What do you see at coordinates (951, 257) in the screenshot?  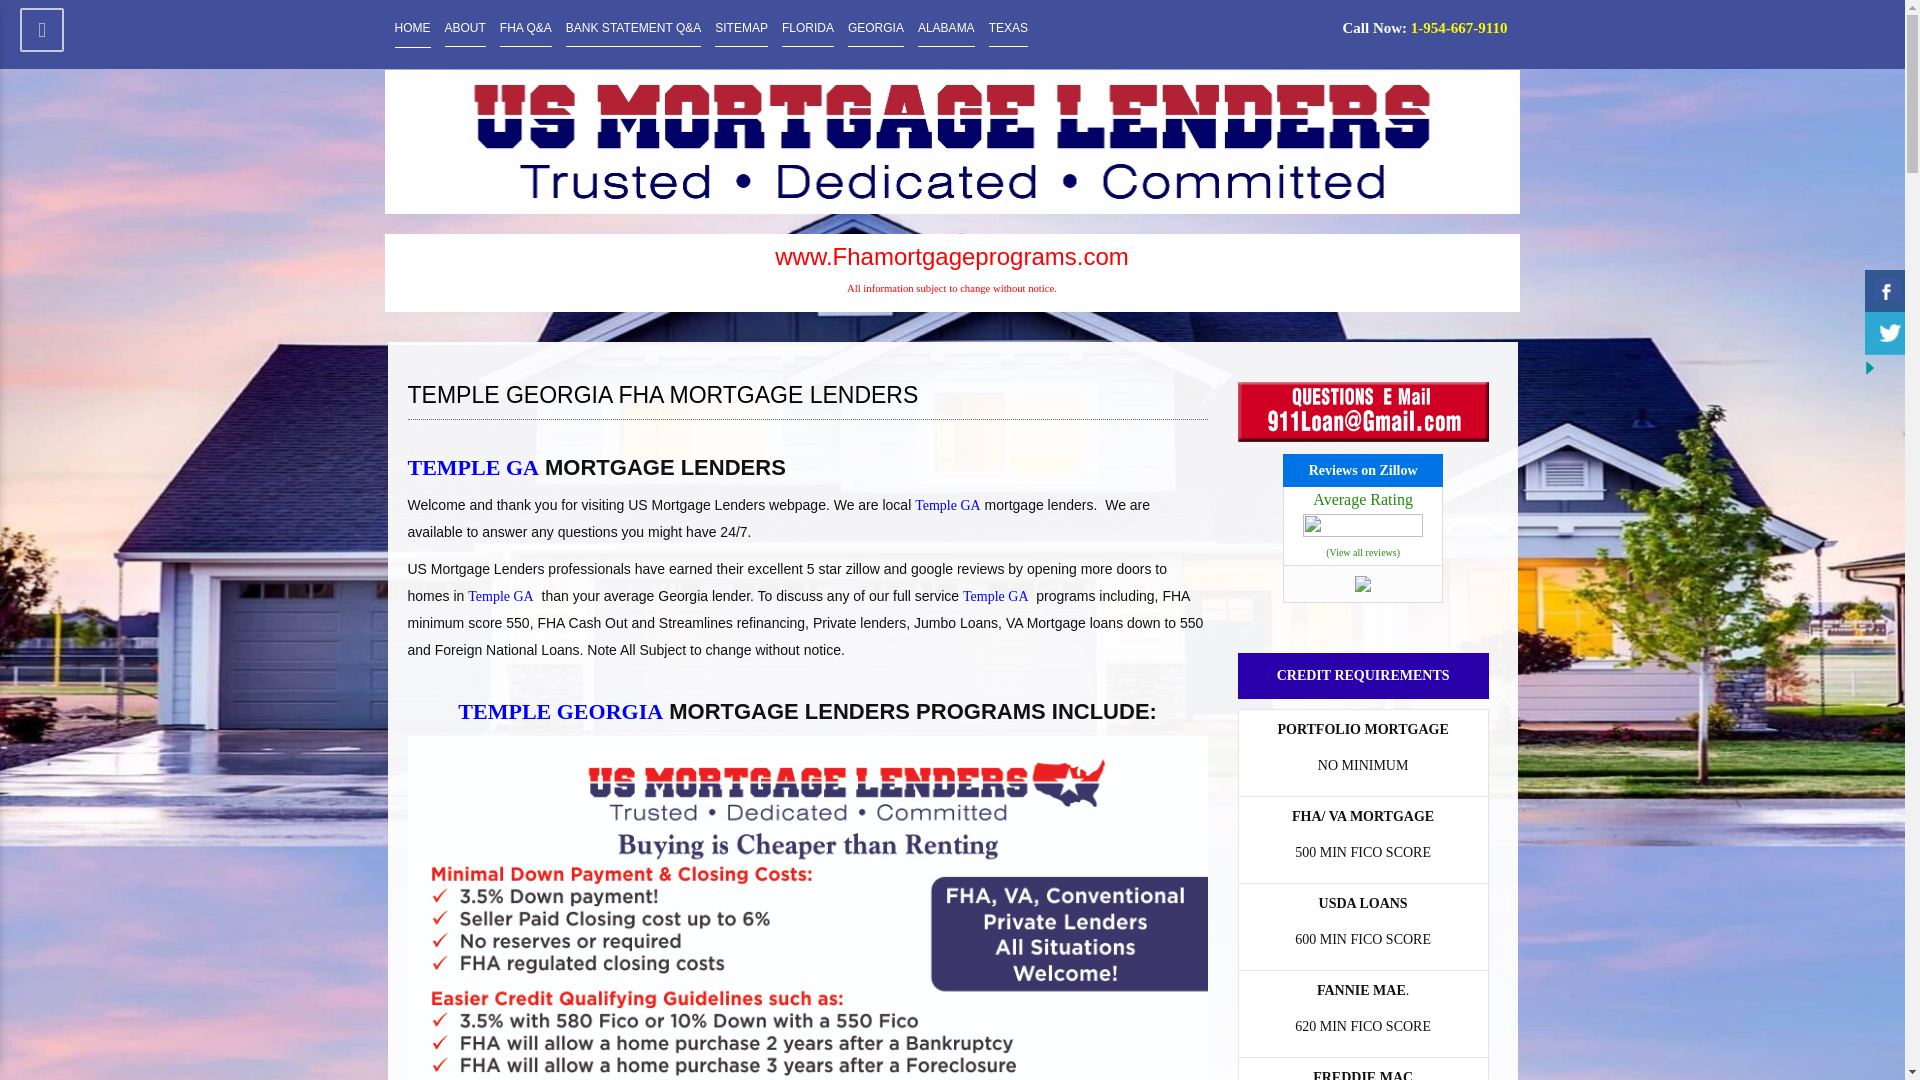 I see `www.Fhamortgageprograms.com` at bounding box center [951, 257].